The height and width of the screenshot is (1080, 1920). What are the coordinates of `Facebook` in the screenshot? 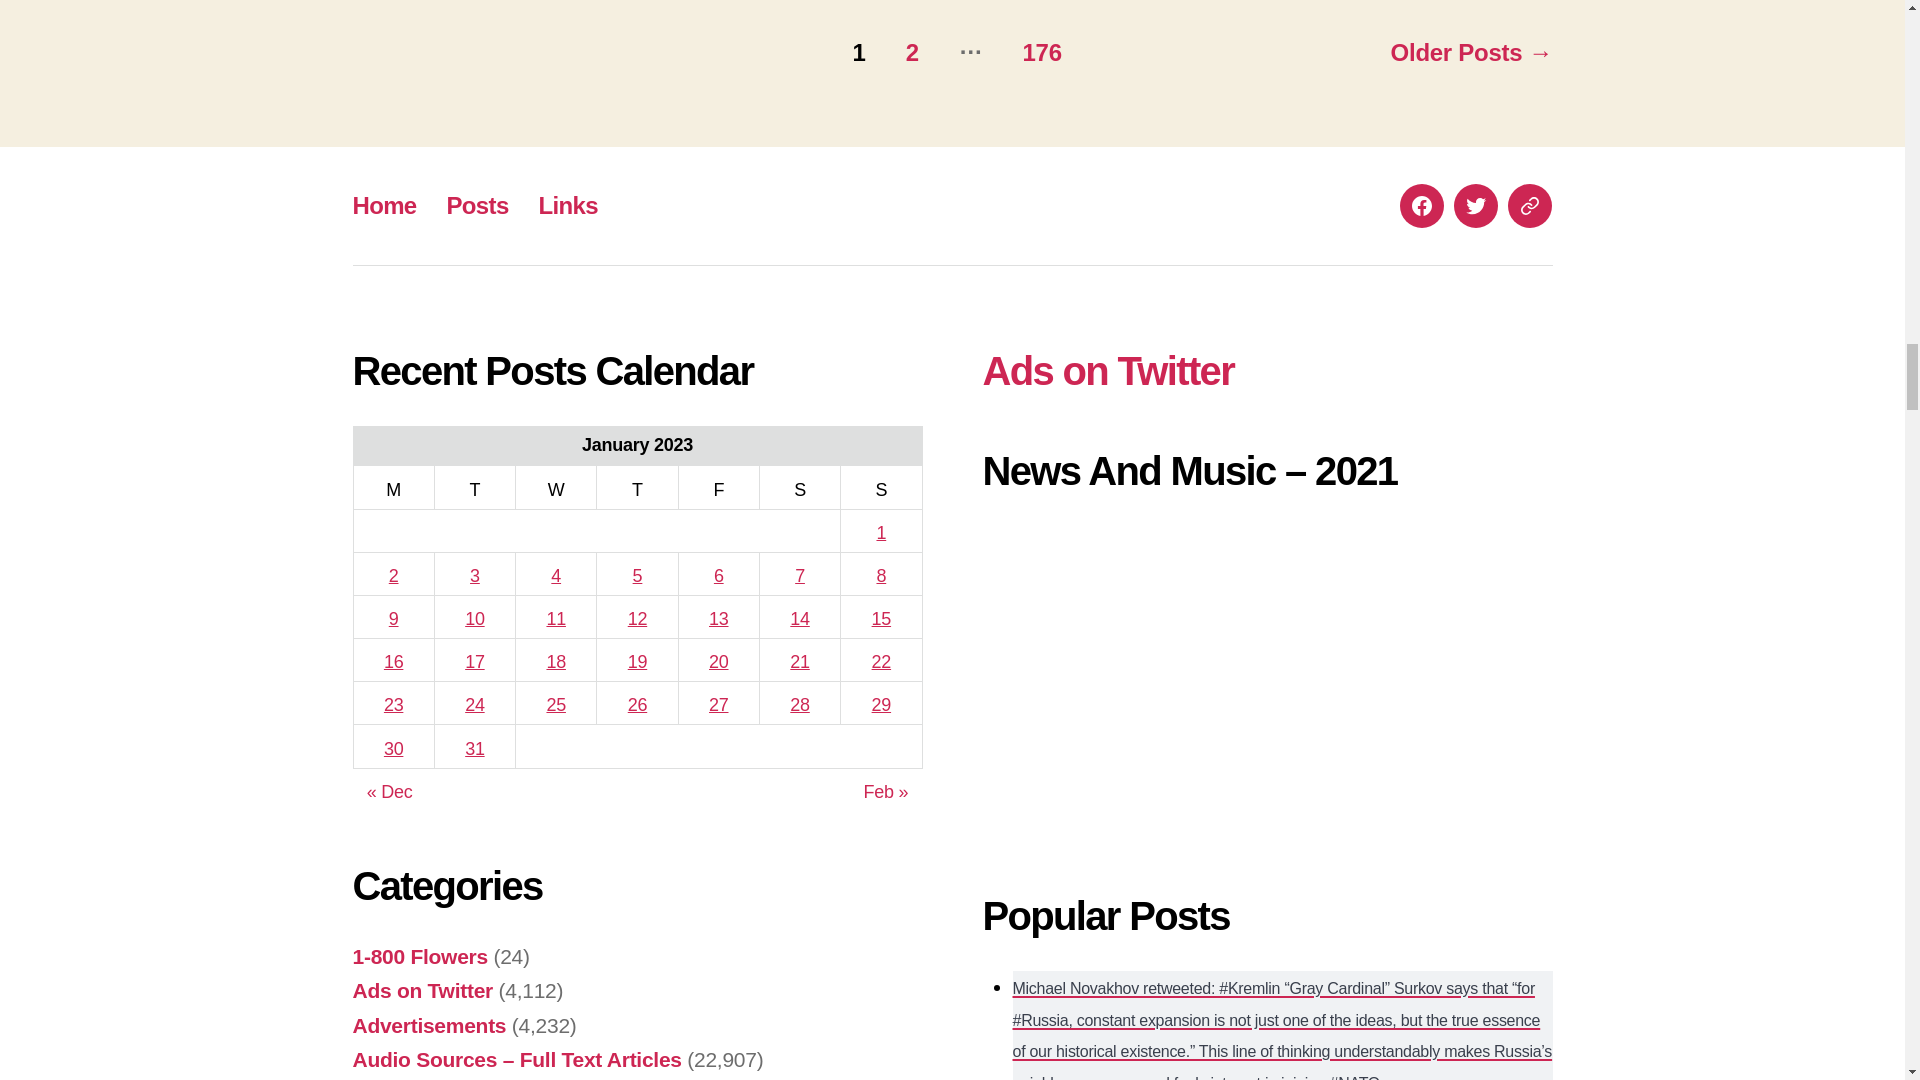 It's located at (1421, 205).